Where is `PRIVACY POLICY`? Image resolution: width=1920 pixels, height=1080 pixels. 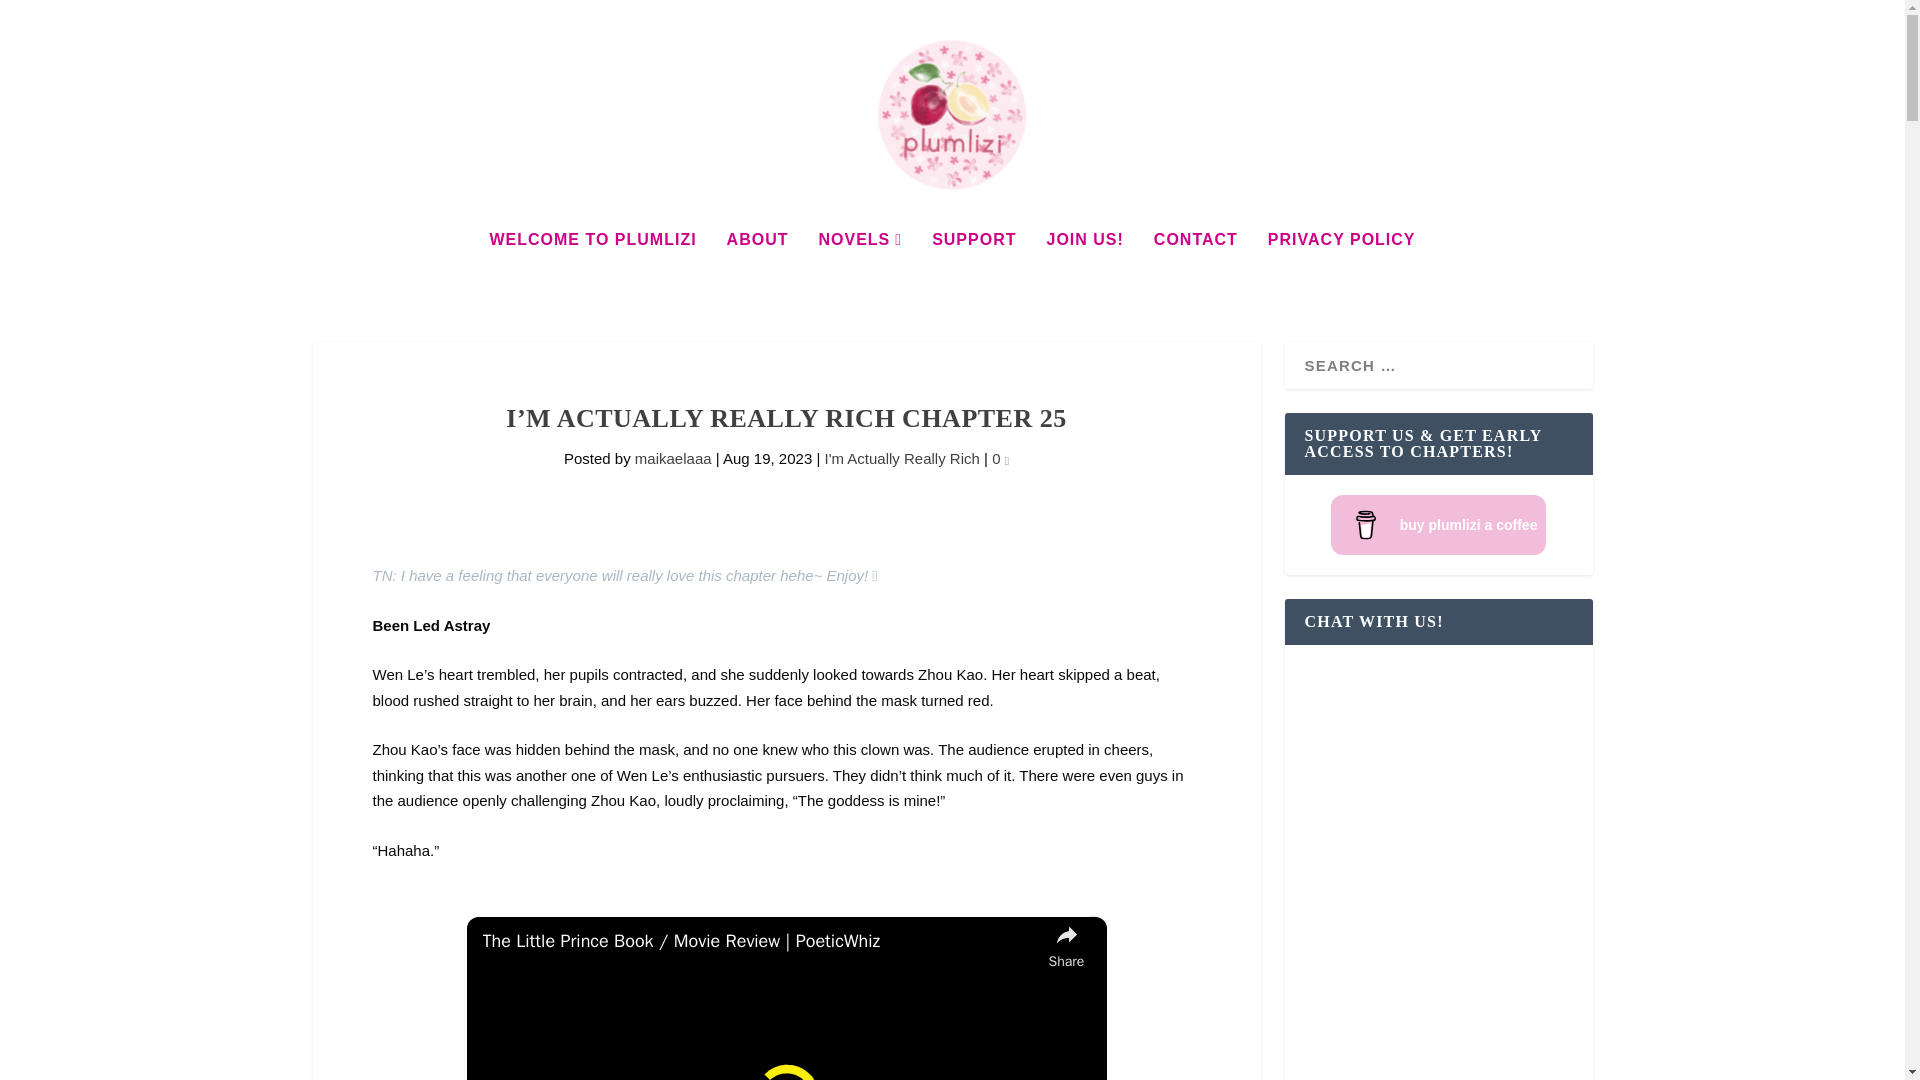
PRIVACY POLICY is located at coordinates (1342, 267).